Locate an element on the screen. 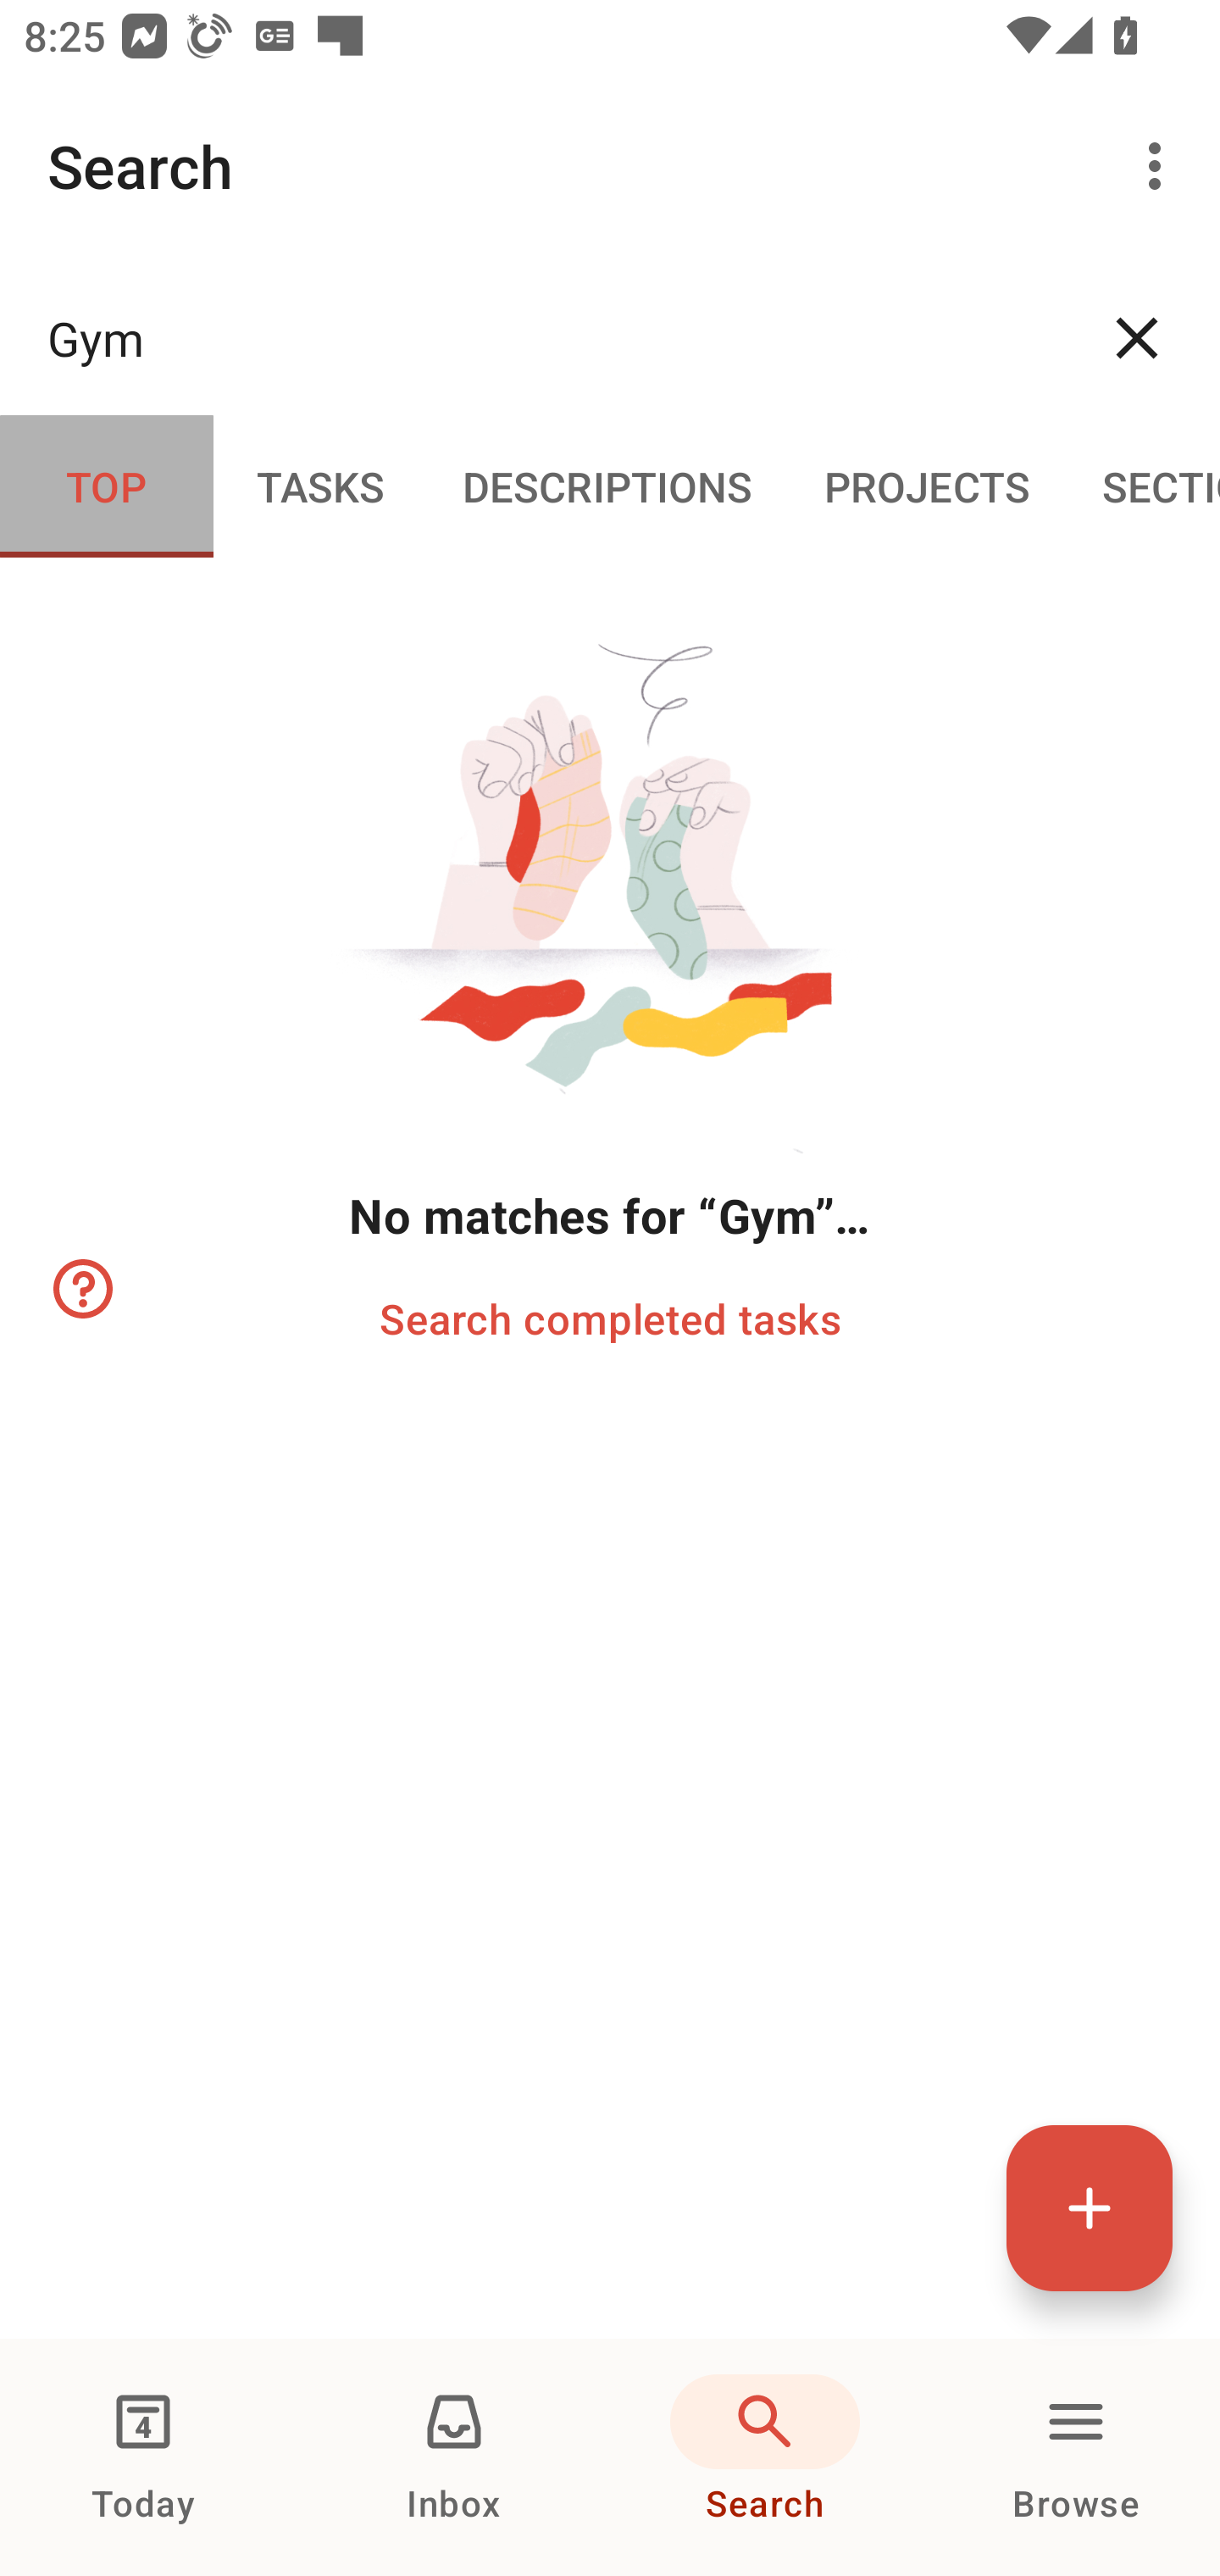 The image size is (1220, 2576). Clear is located at coordinates (1137, 337).